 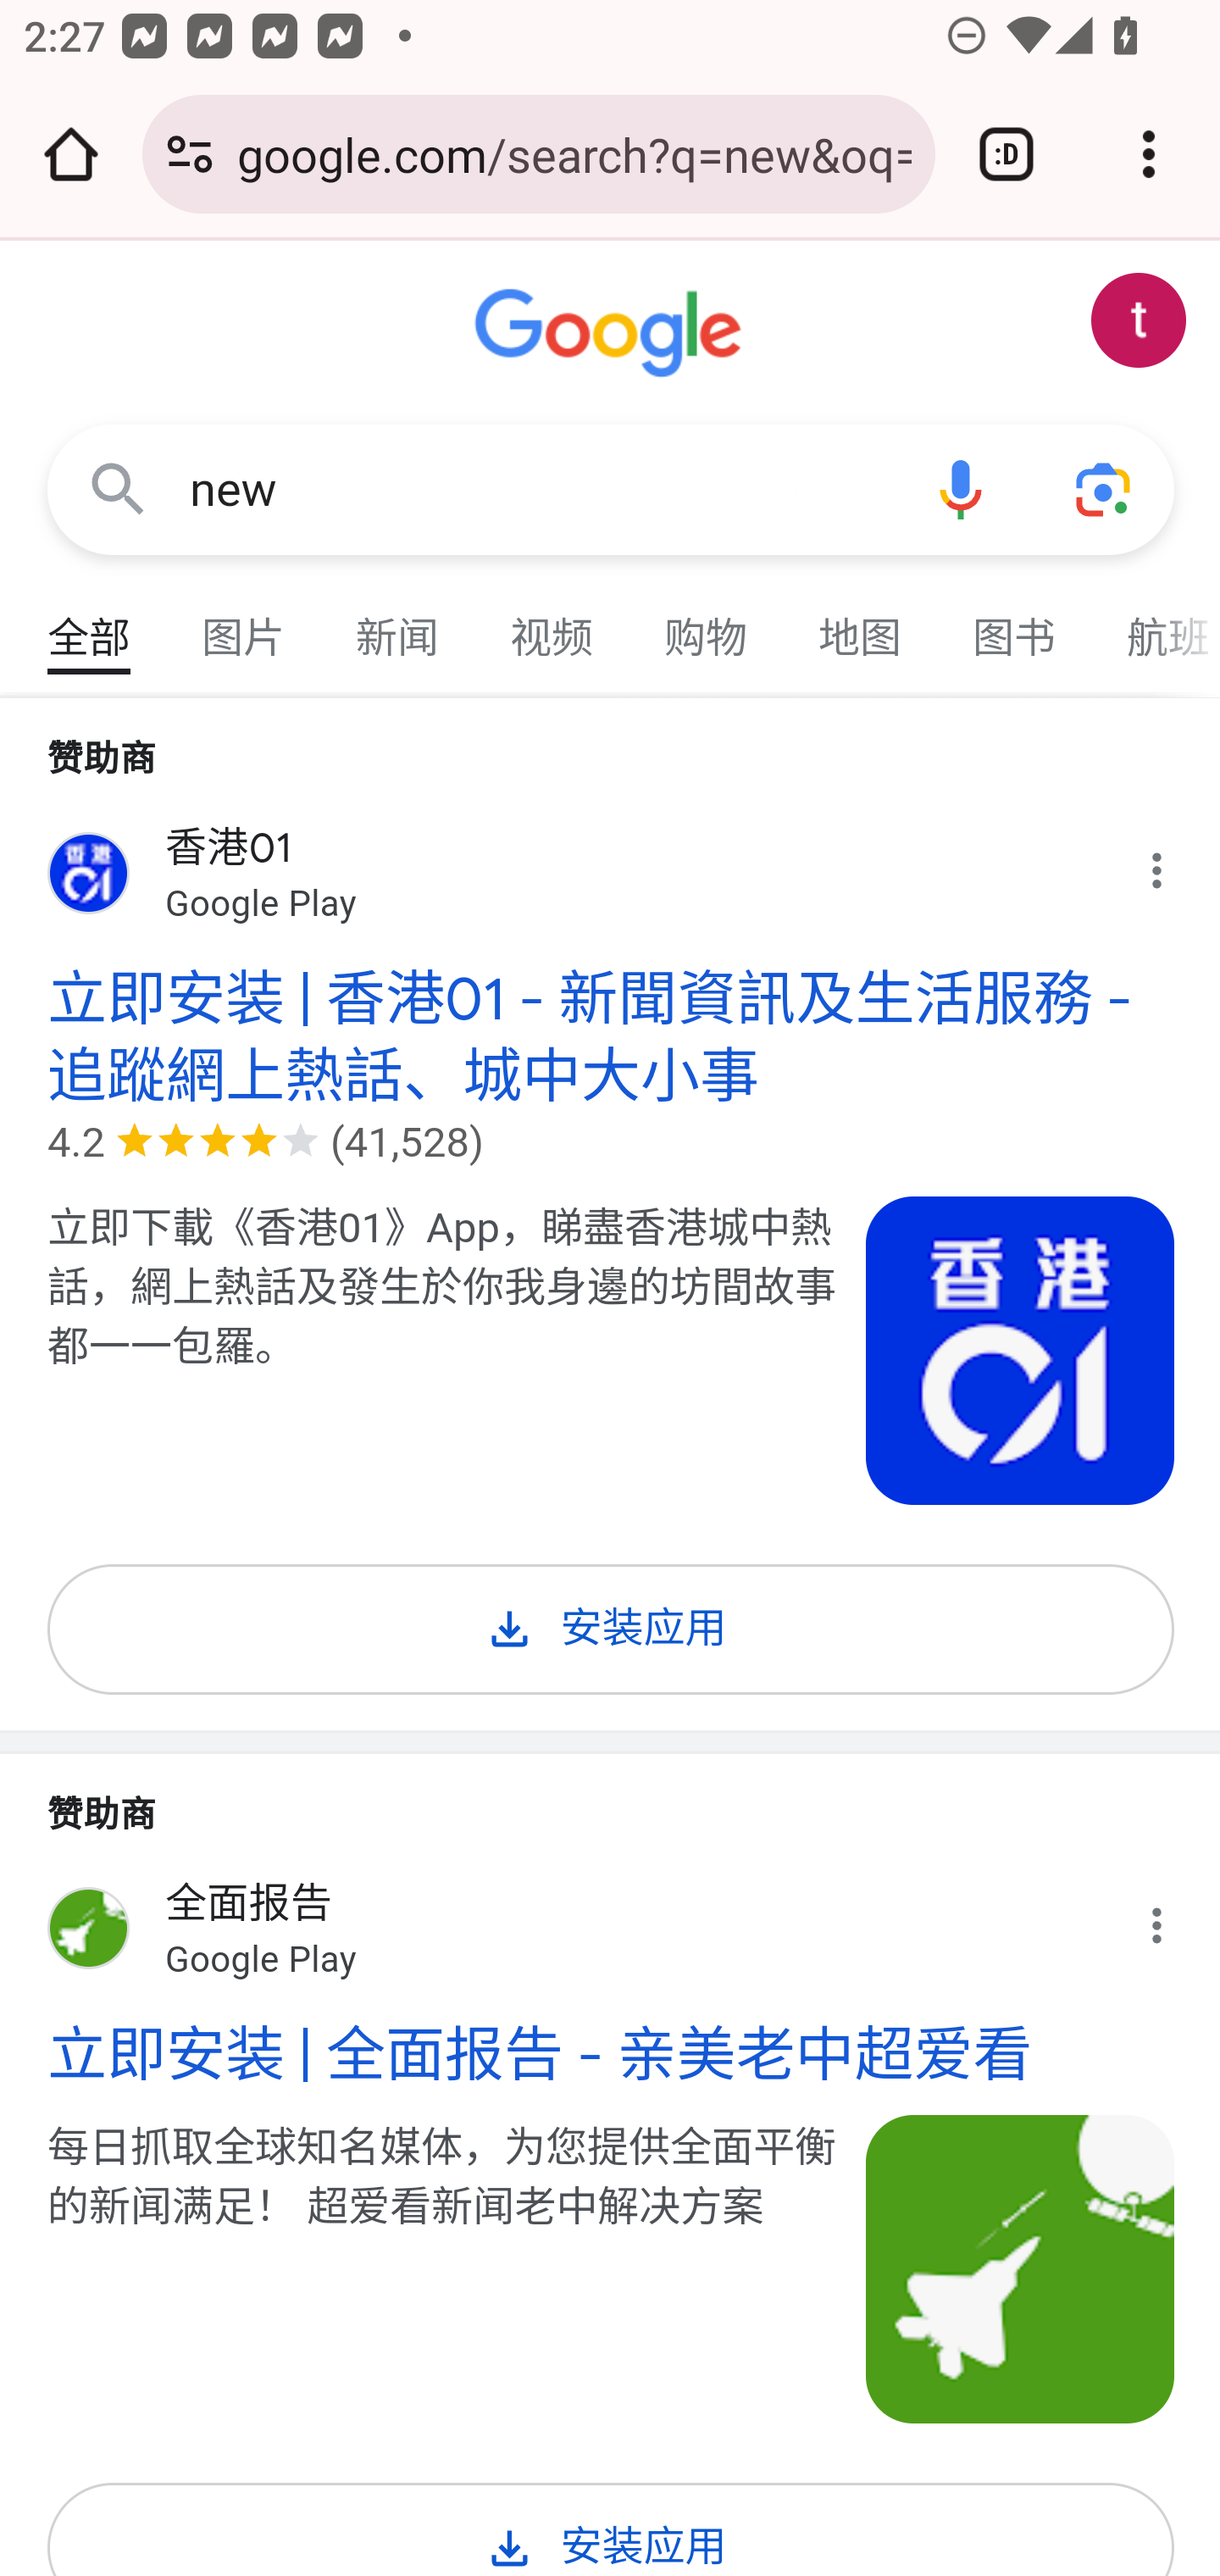 I want to click on 安装应用, so click(x=612, y=2529).